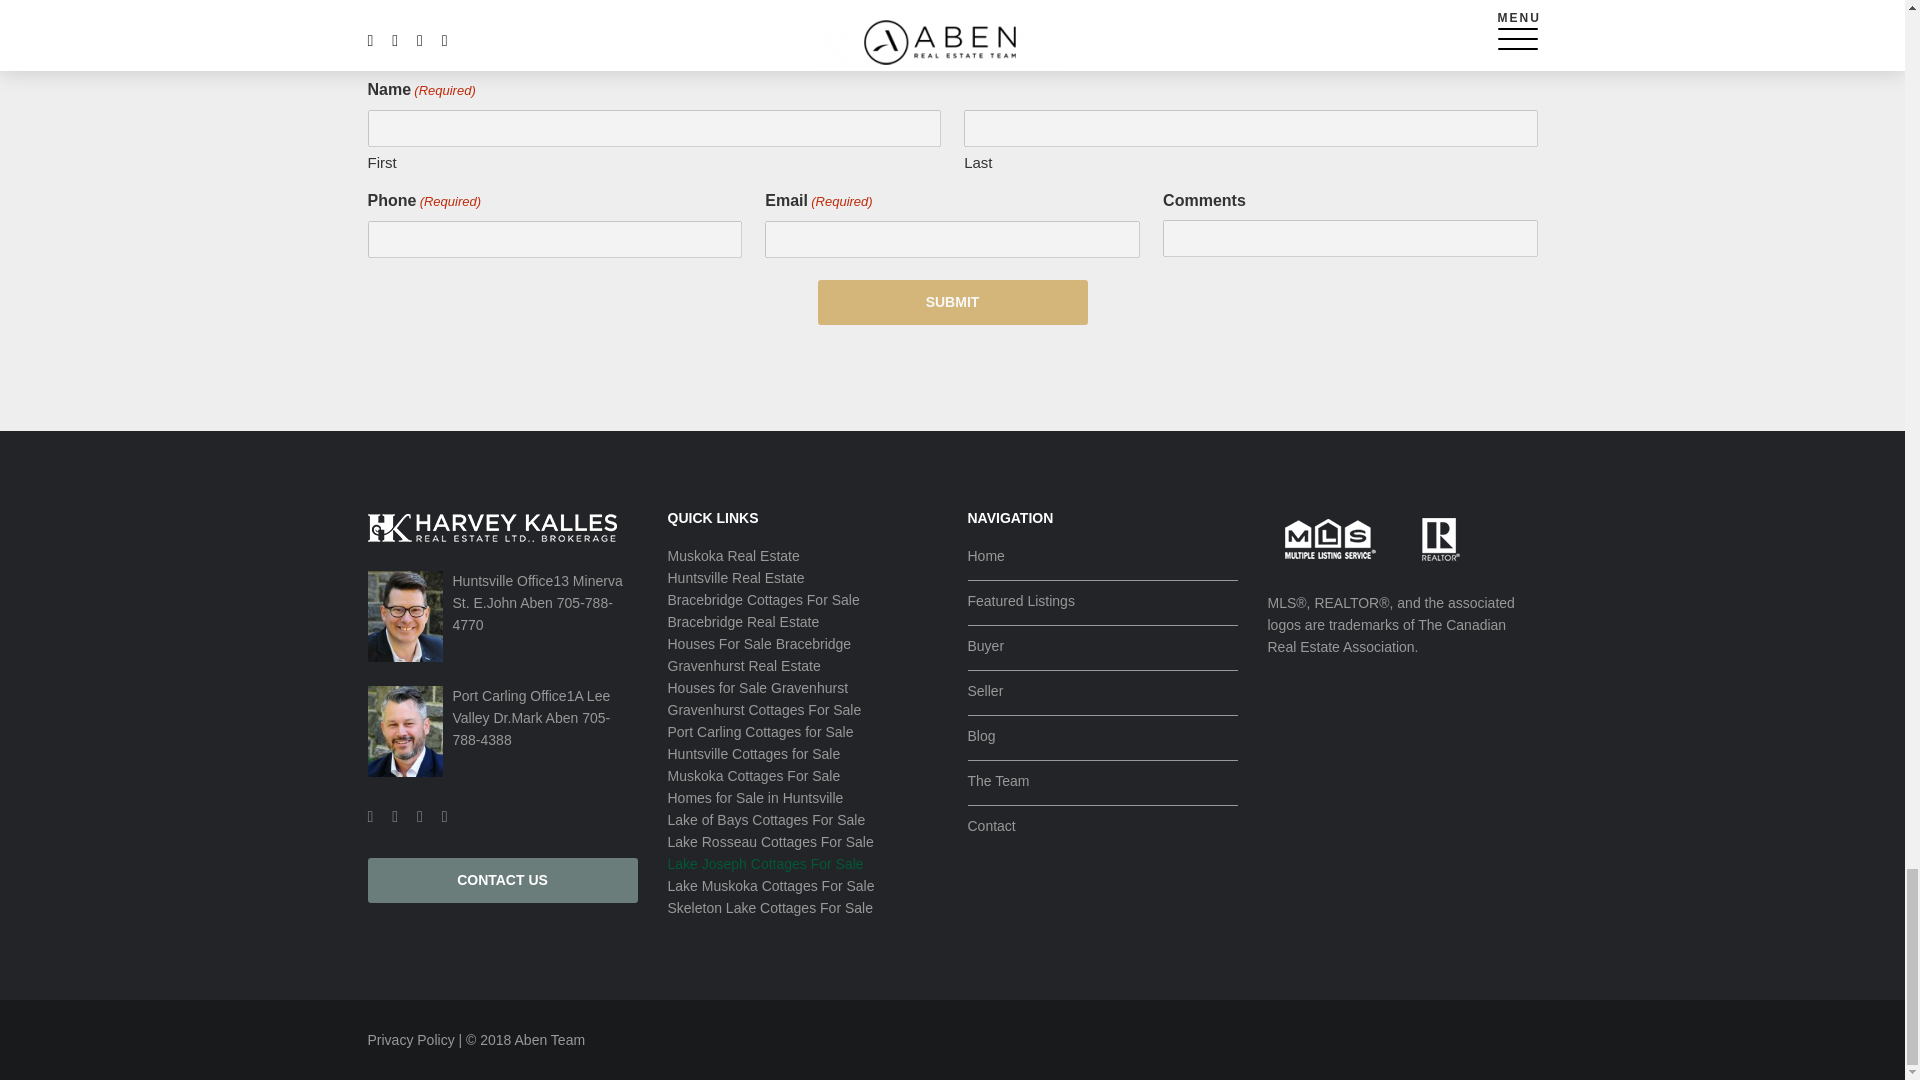 This screenshot has height=1080, width=1920. What do you see at coordinates (952, 302) in the screenshot?
I see `Submit` at bounding box center [952, 302].